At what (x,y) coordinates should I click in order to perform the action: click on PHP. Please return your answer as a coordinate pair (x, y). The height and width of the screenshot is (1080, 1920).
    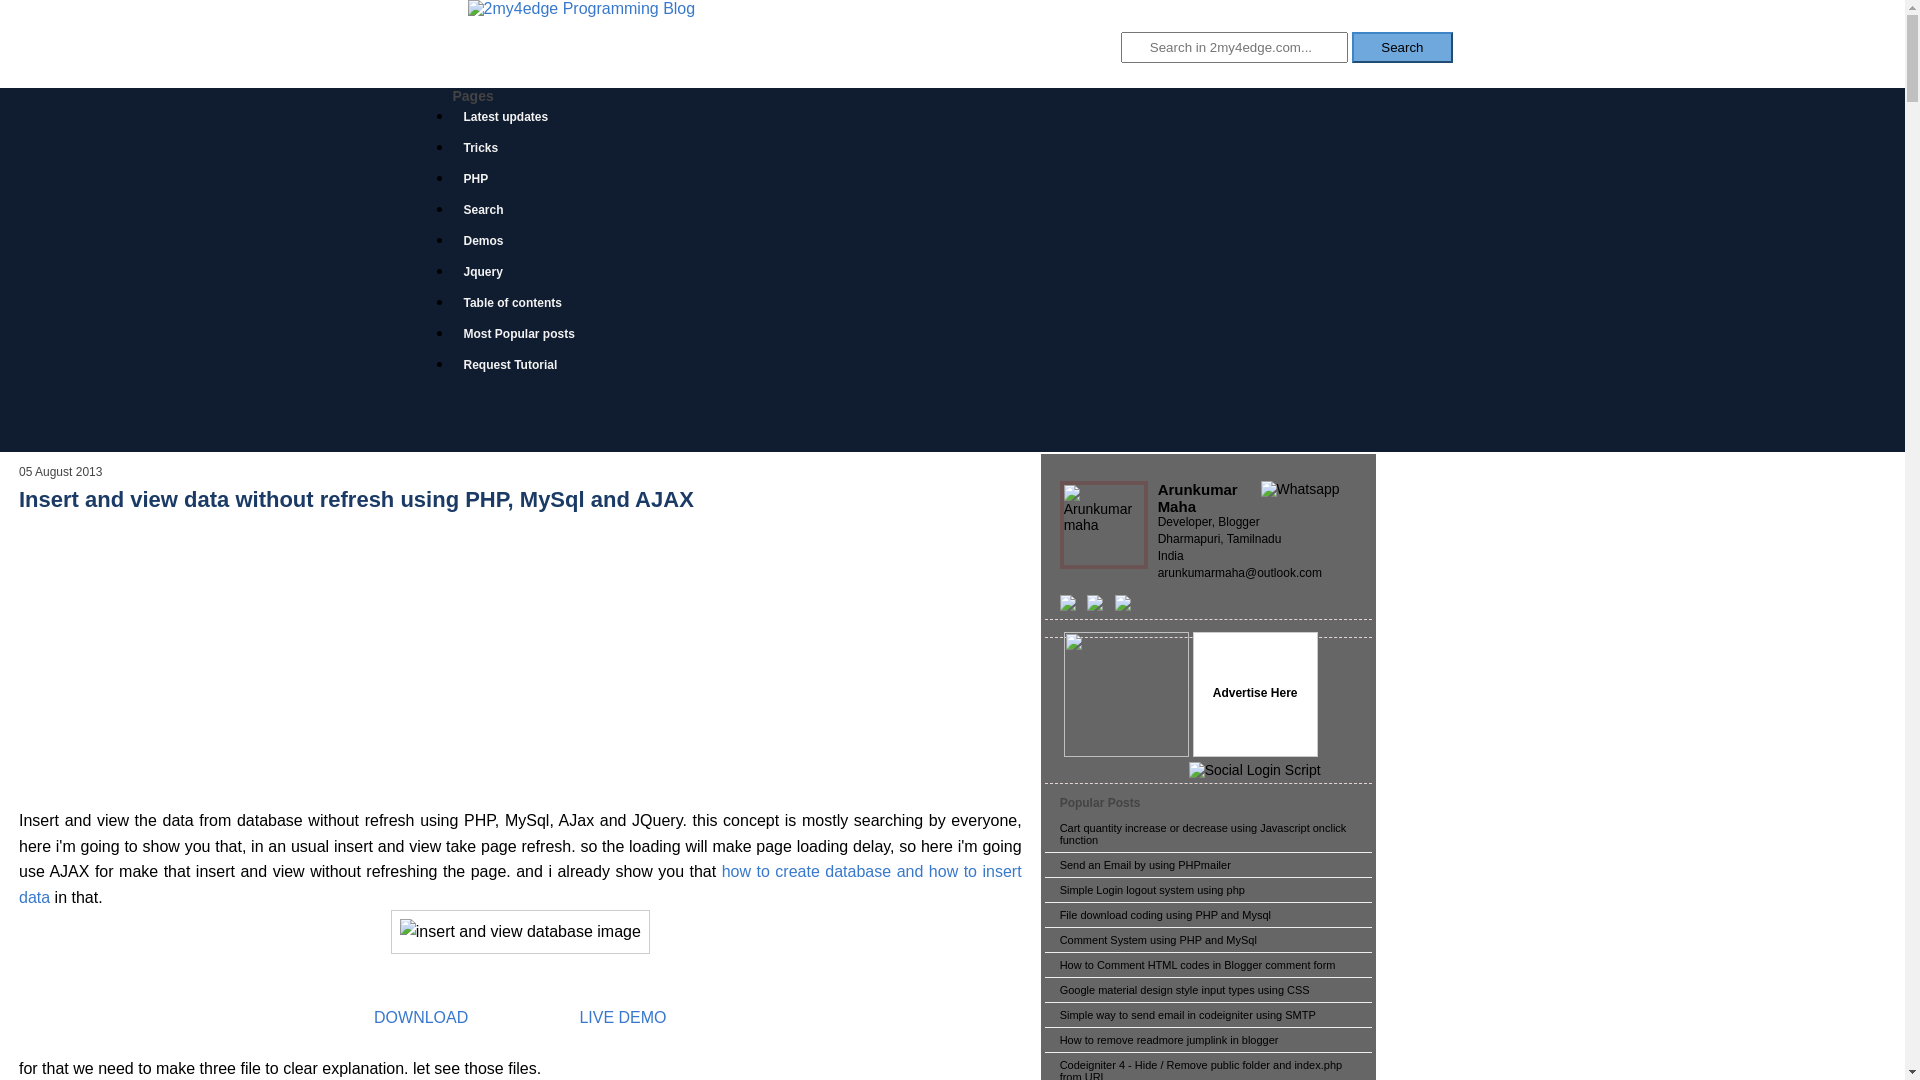
    Looking at the image, I should click on (485, 182).